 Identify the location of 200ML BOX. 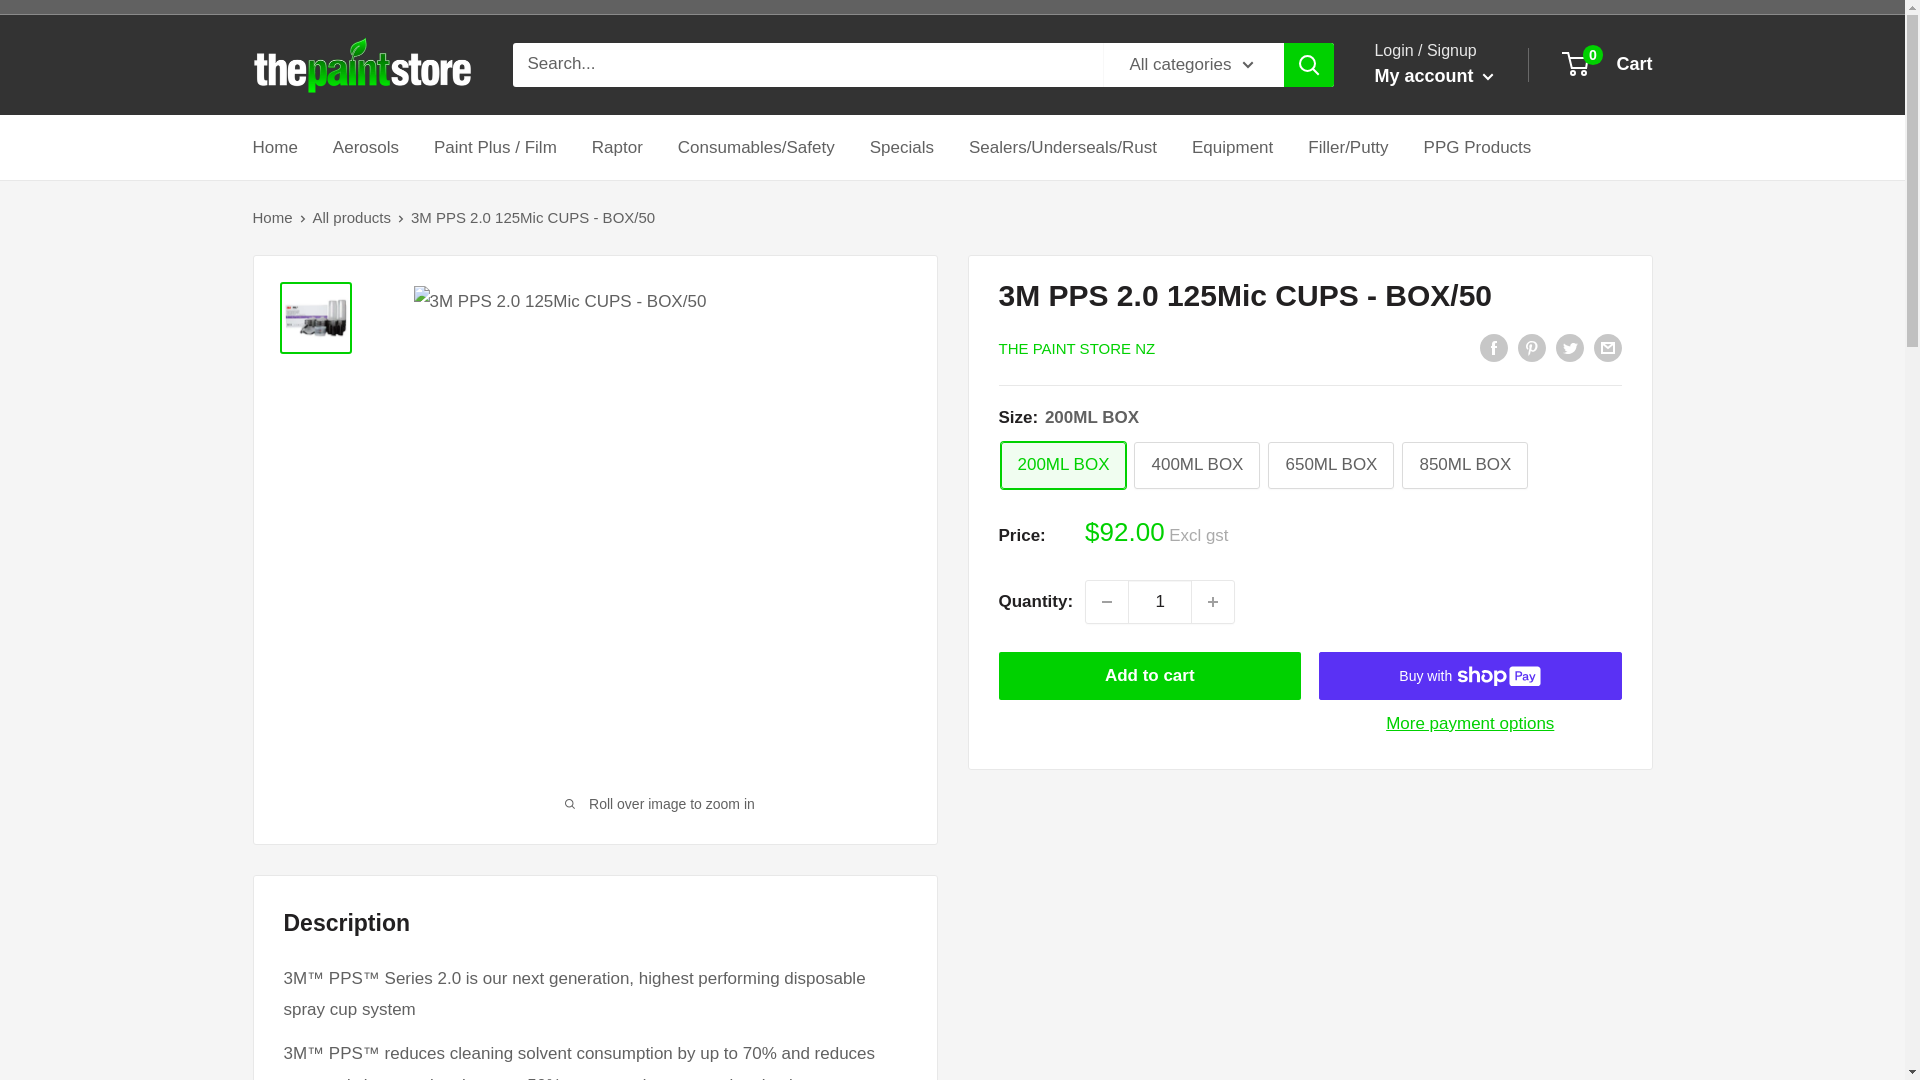
(1062, 465).